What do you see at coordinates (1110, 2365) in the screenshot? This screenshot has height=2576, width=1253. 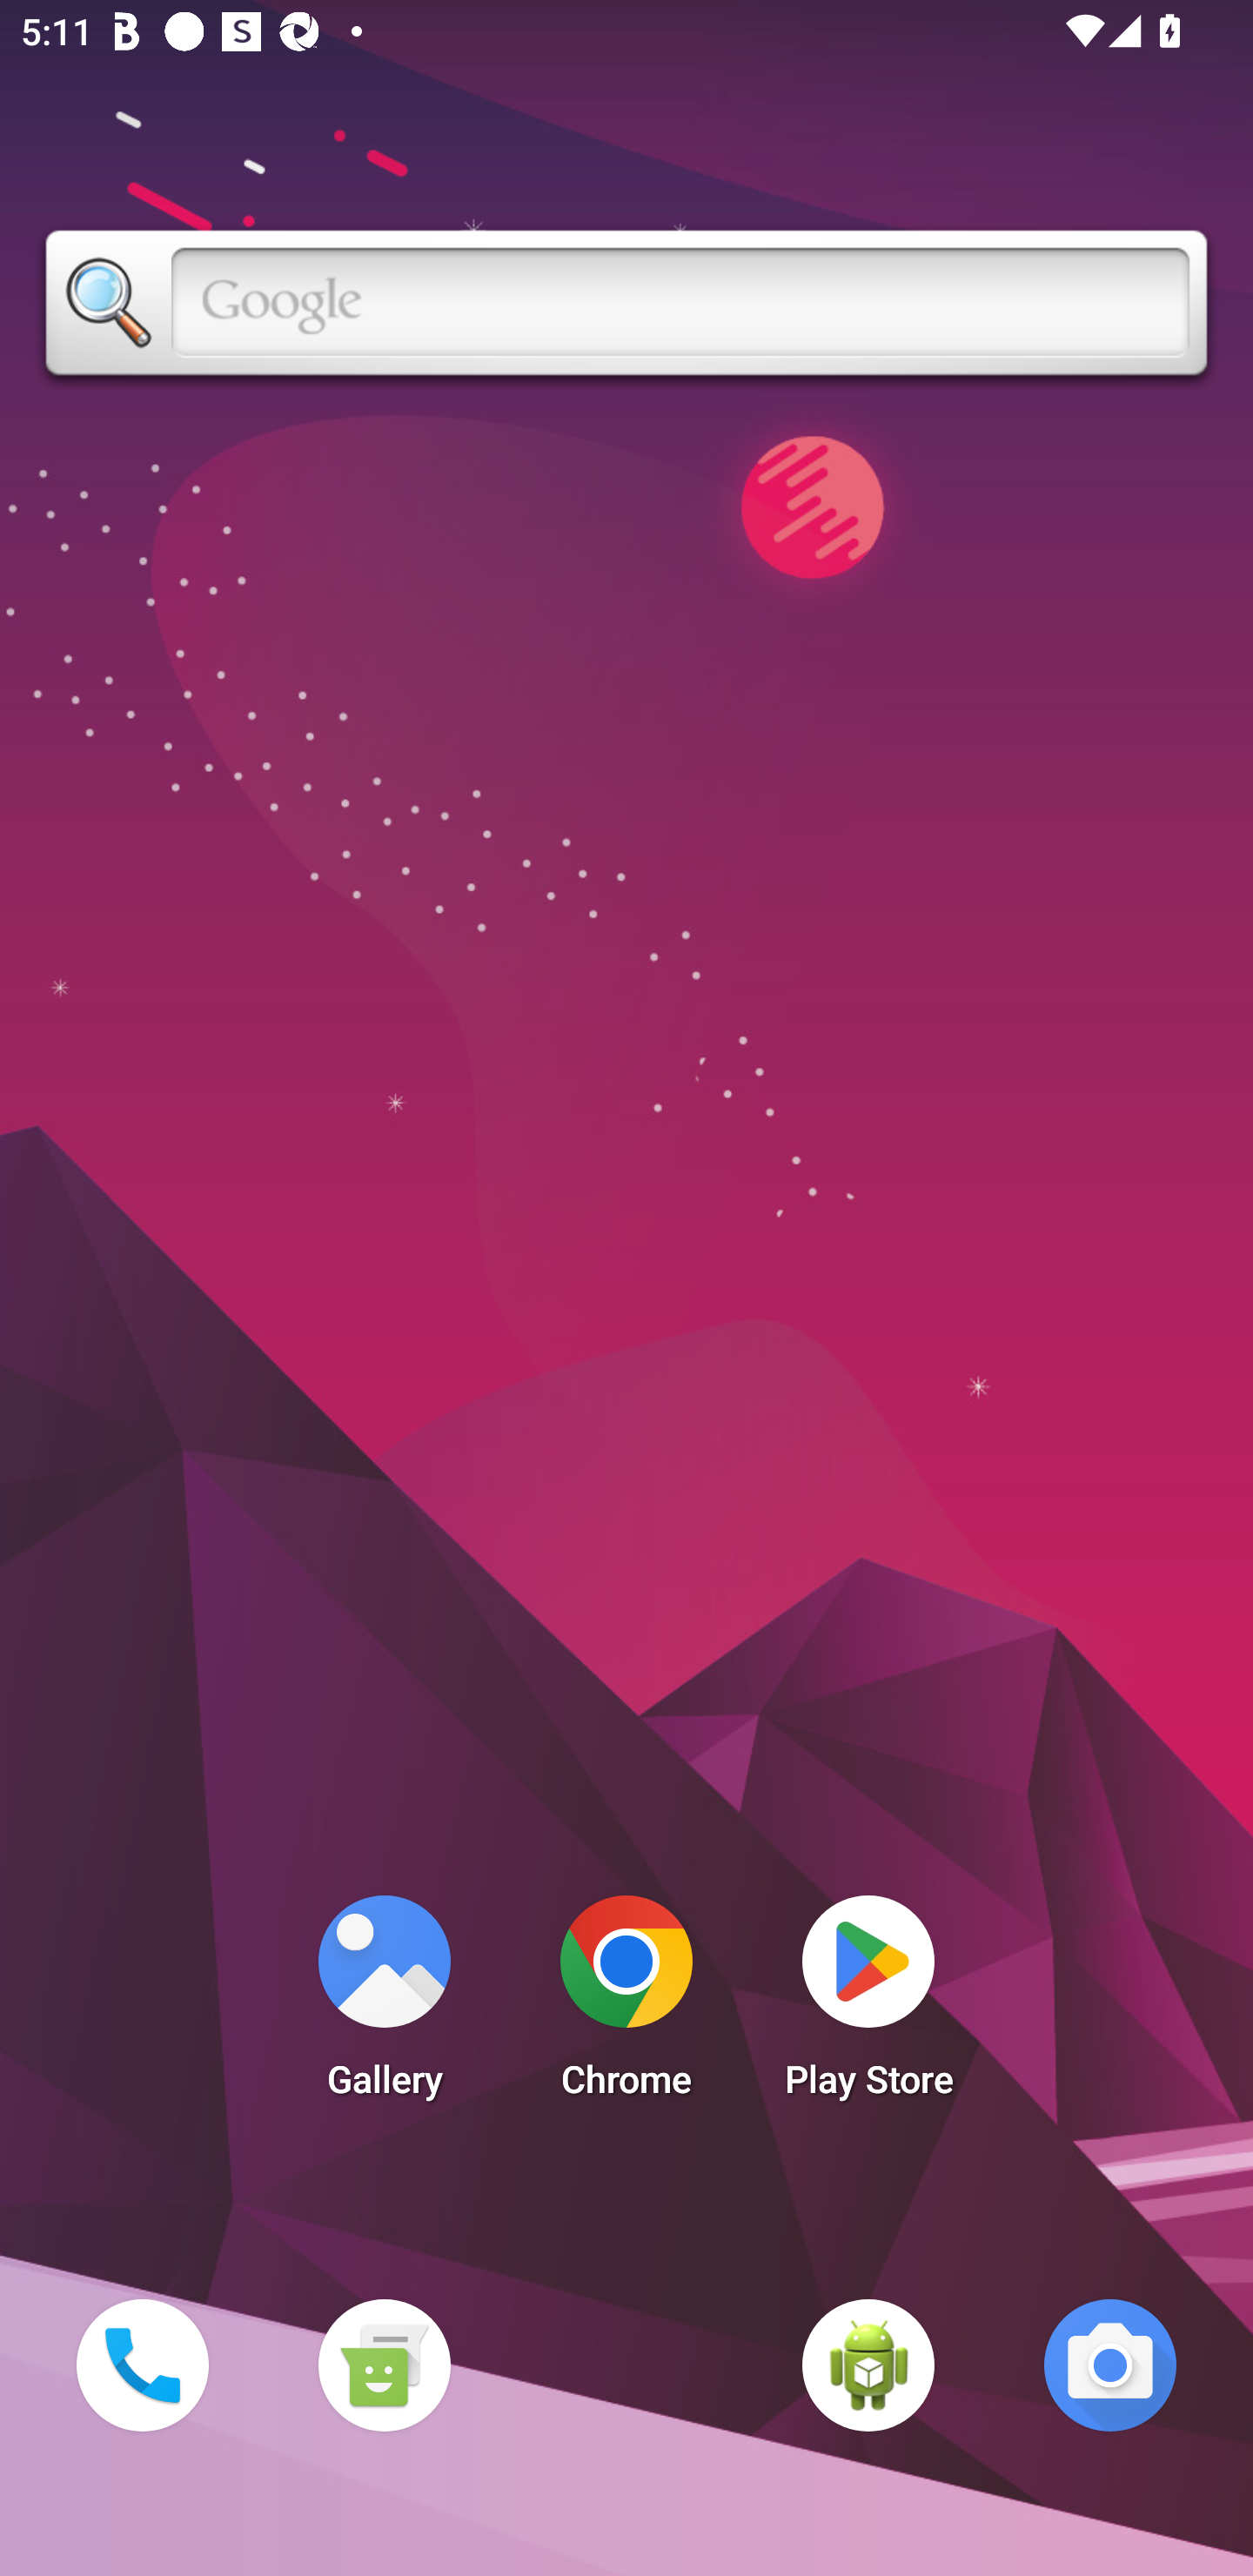 I see `Camera` at bounding box center [1110, 2365].